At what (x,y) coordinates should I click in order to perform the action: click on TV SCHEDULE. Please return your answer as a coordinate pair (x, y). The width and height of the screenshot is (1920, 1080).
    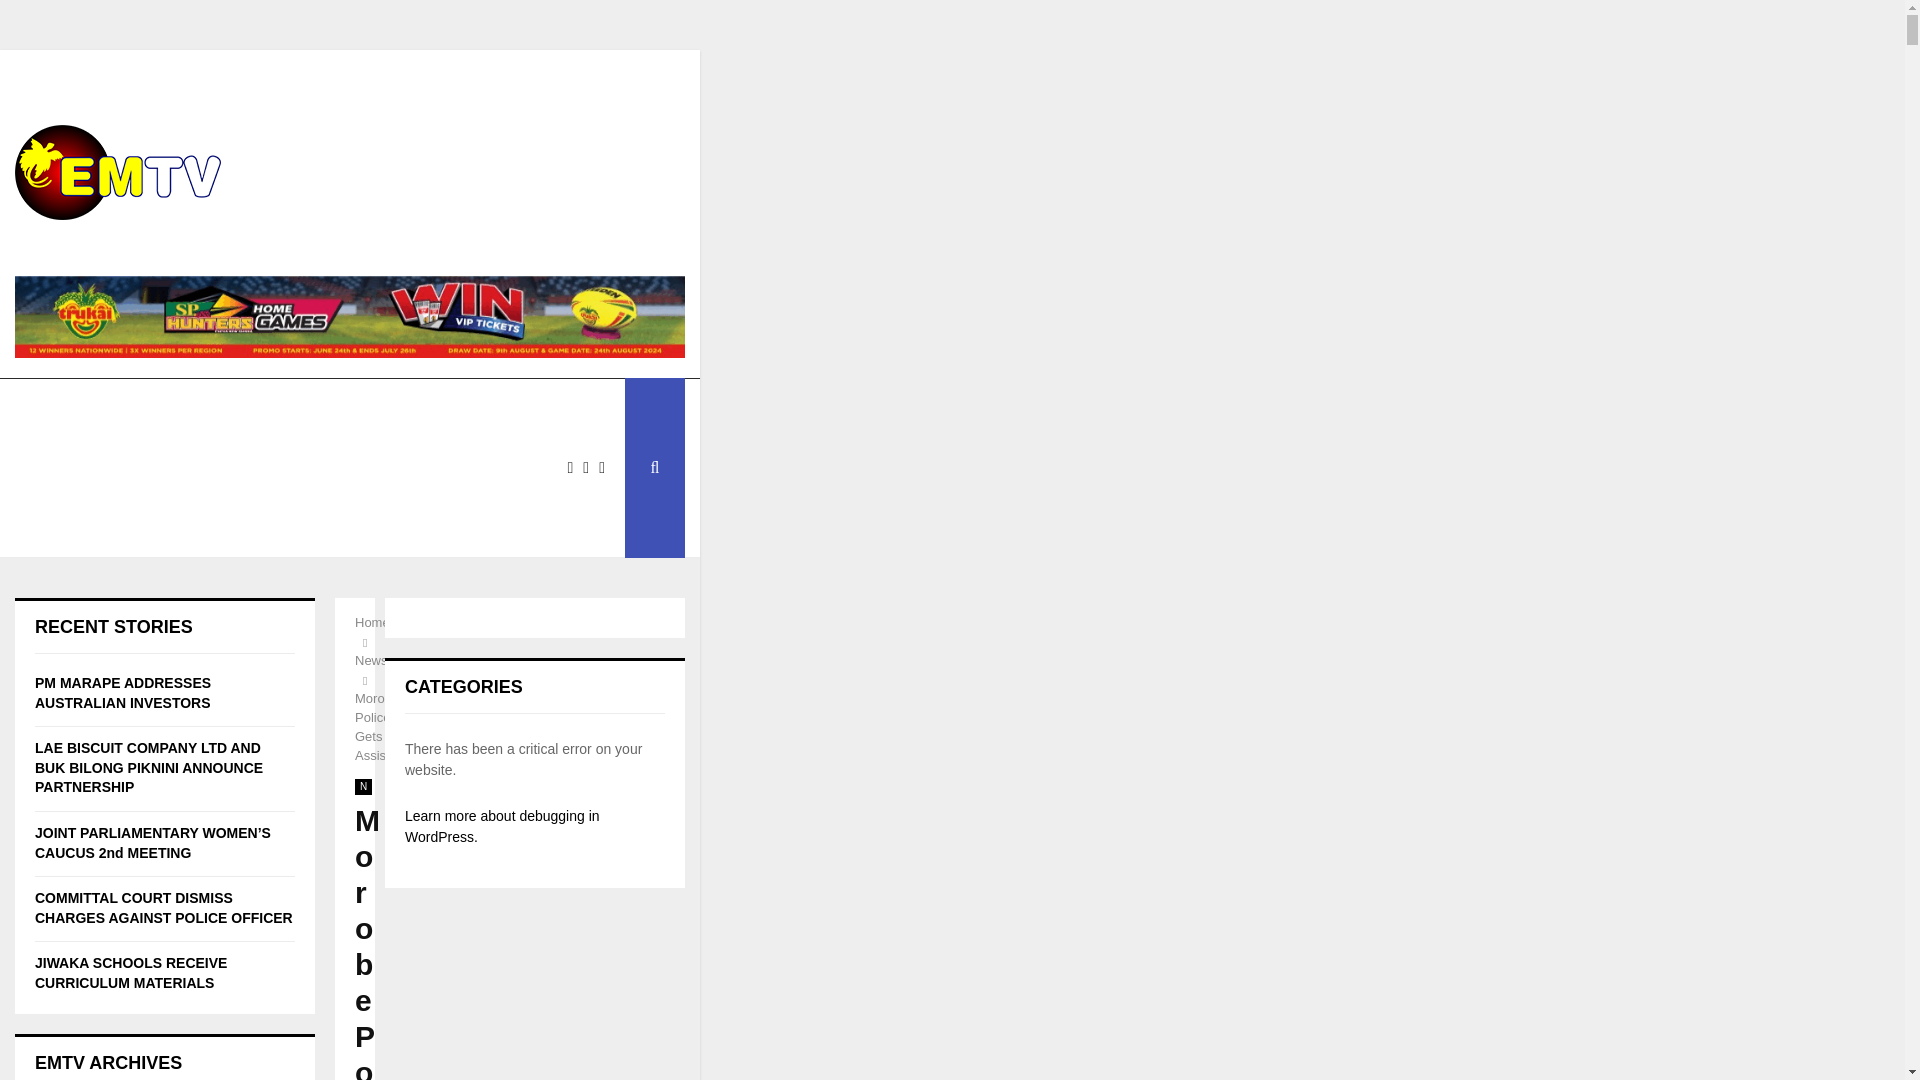
    Looking at the image, I should click on (297, 408).